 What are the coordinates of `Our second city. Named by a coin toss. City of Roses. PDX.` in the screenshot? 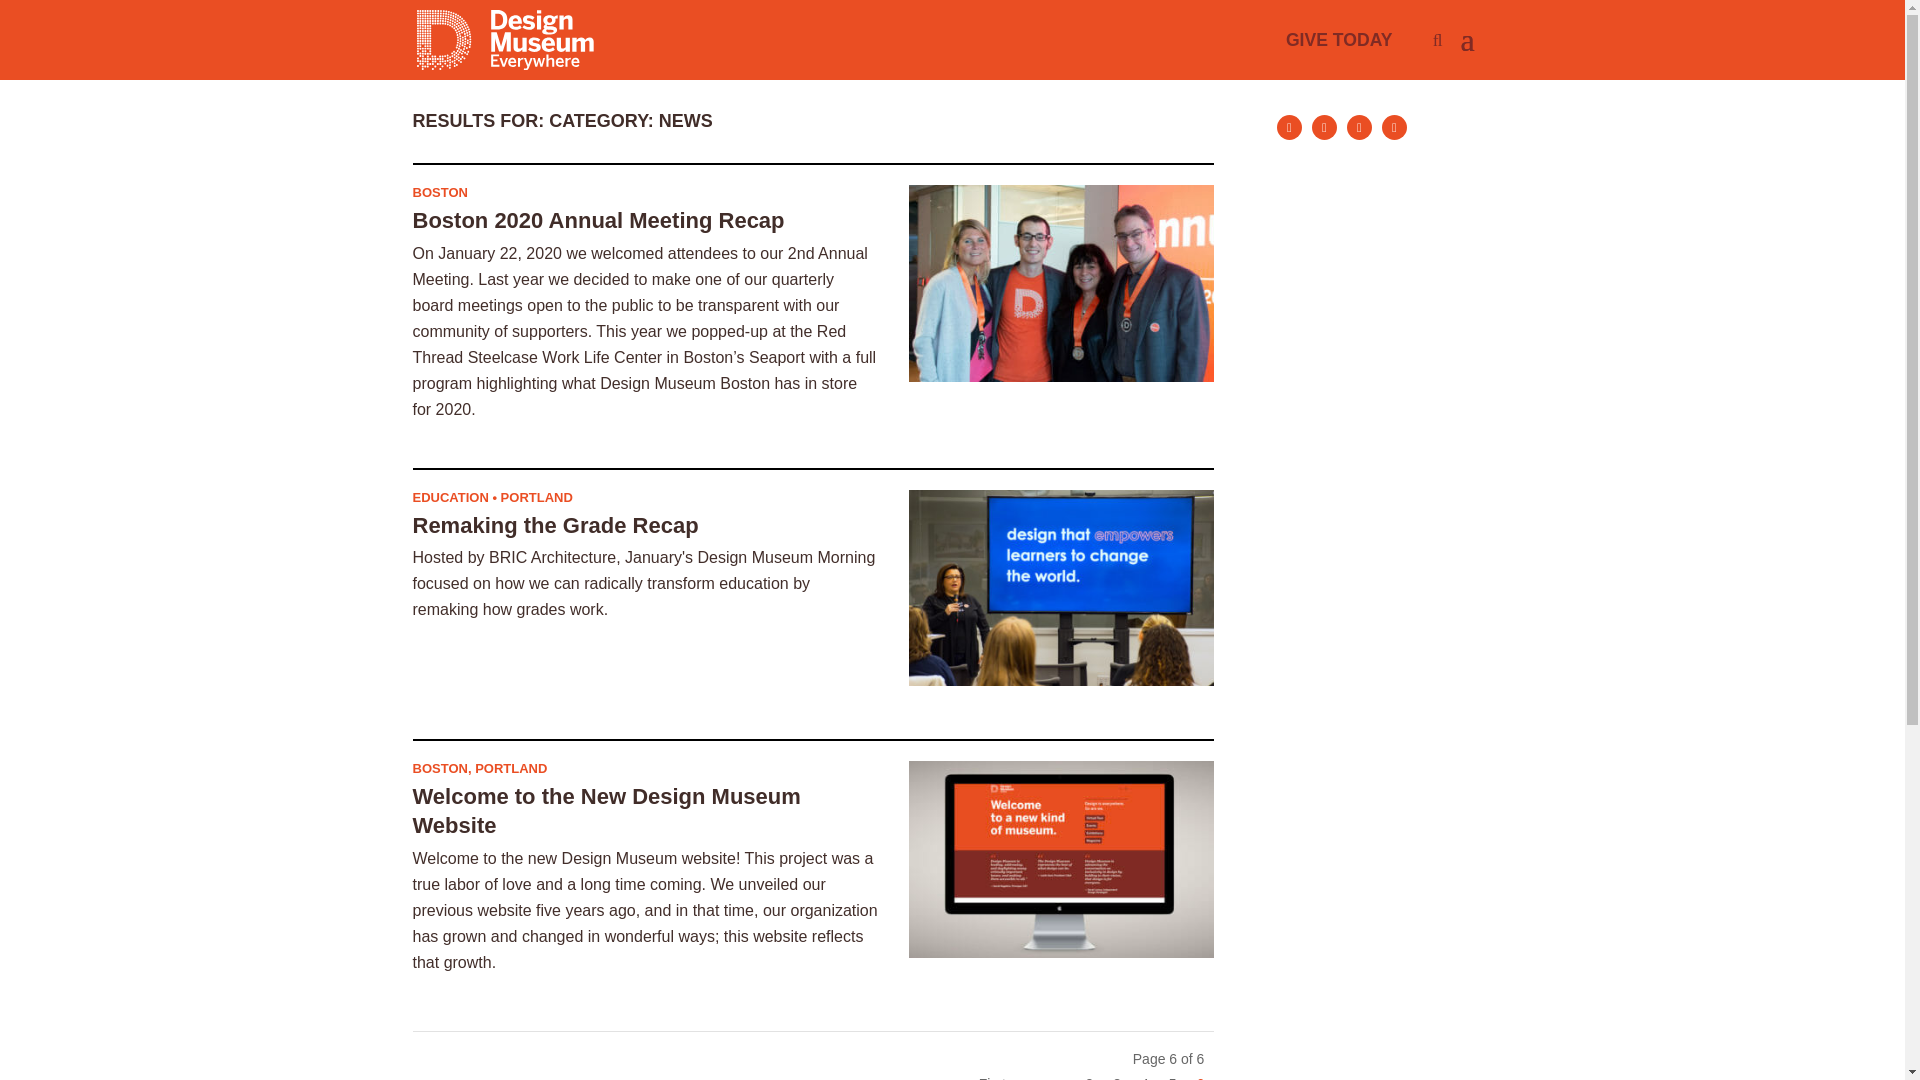 It's located at (536, 498).